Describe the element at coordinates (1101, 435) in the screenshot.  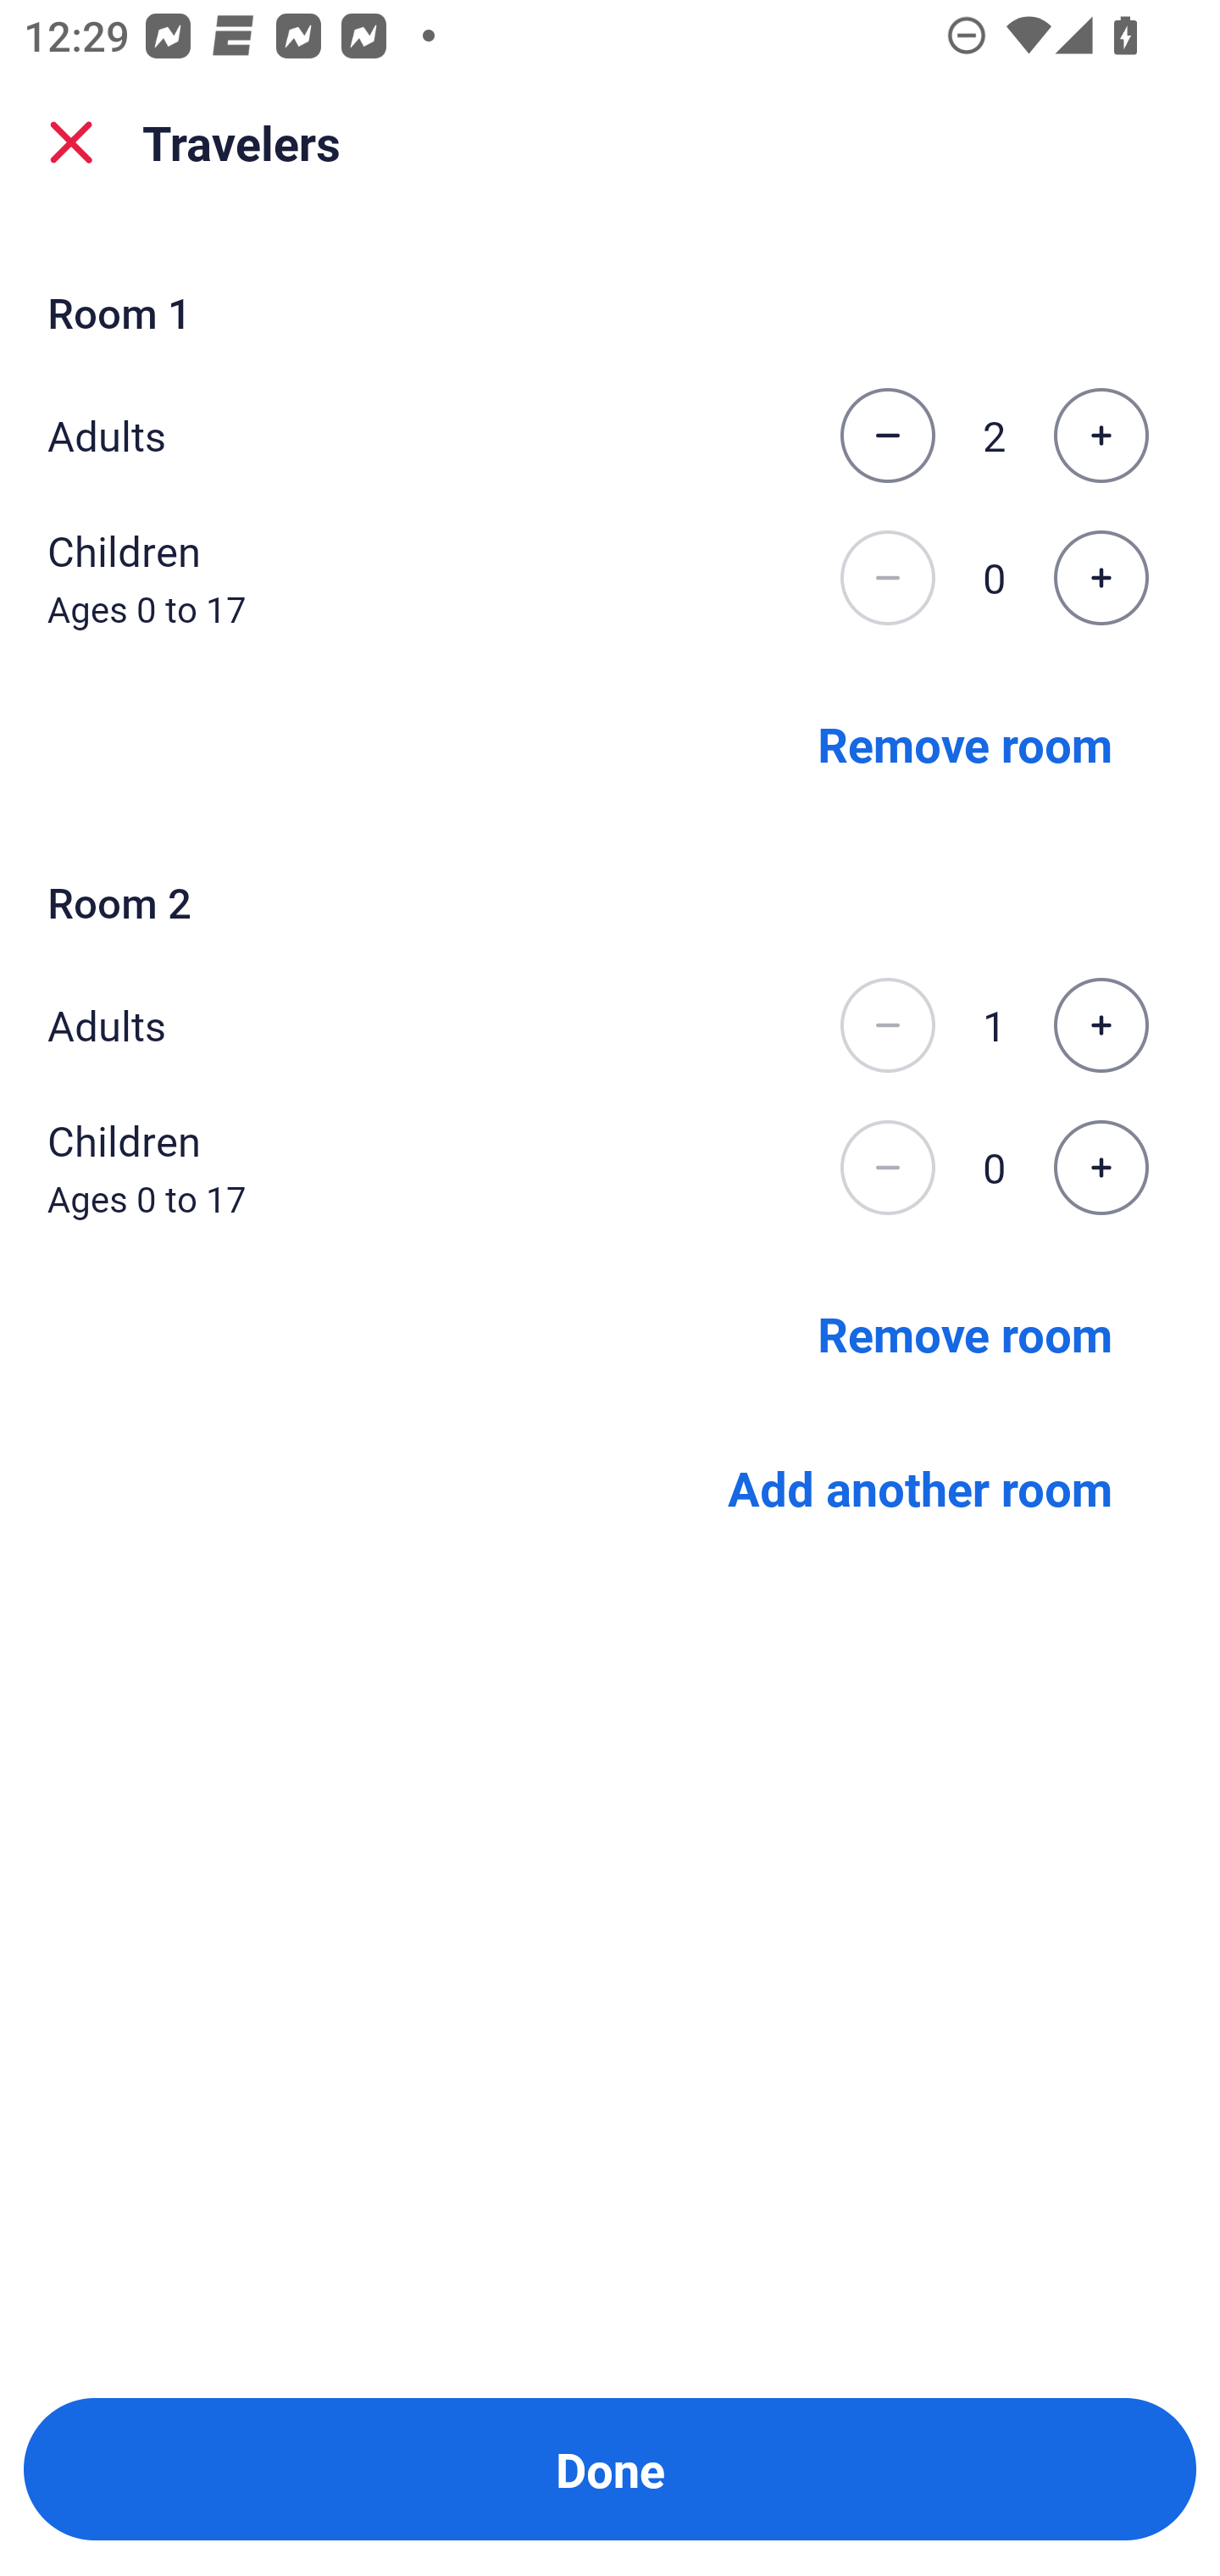
I see `Increase the number of adults` at that location.